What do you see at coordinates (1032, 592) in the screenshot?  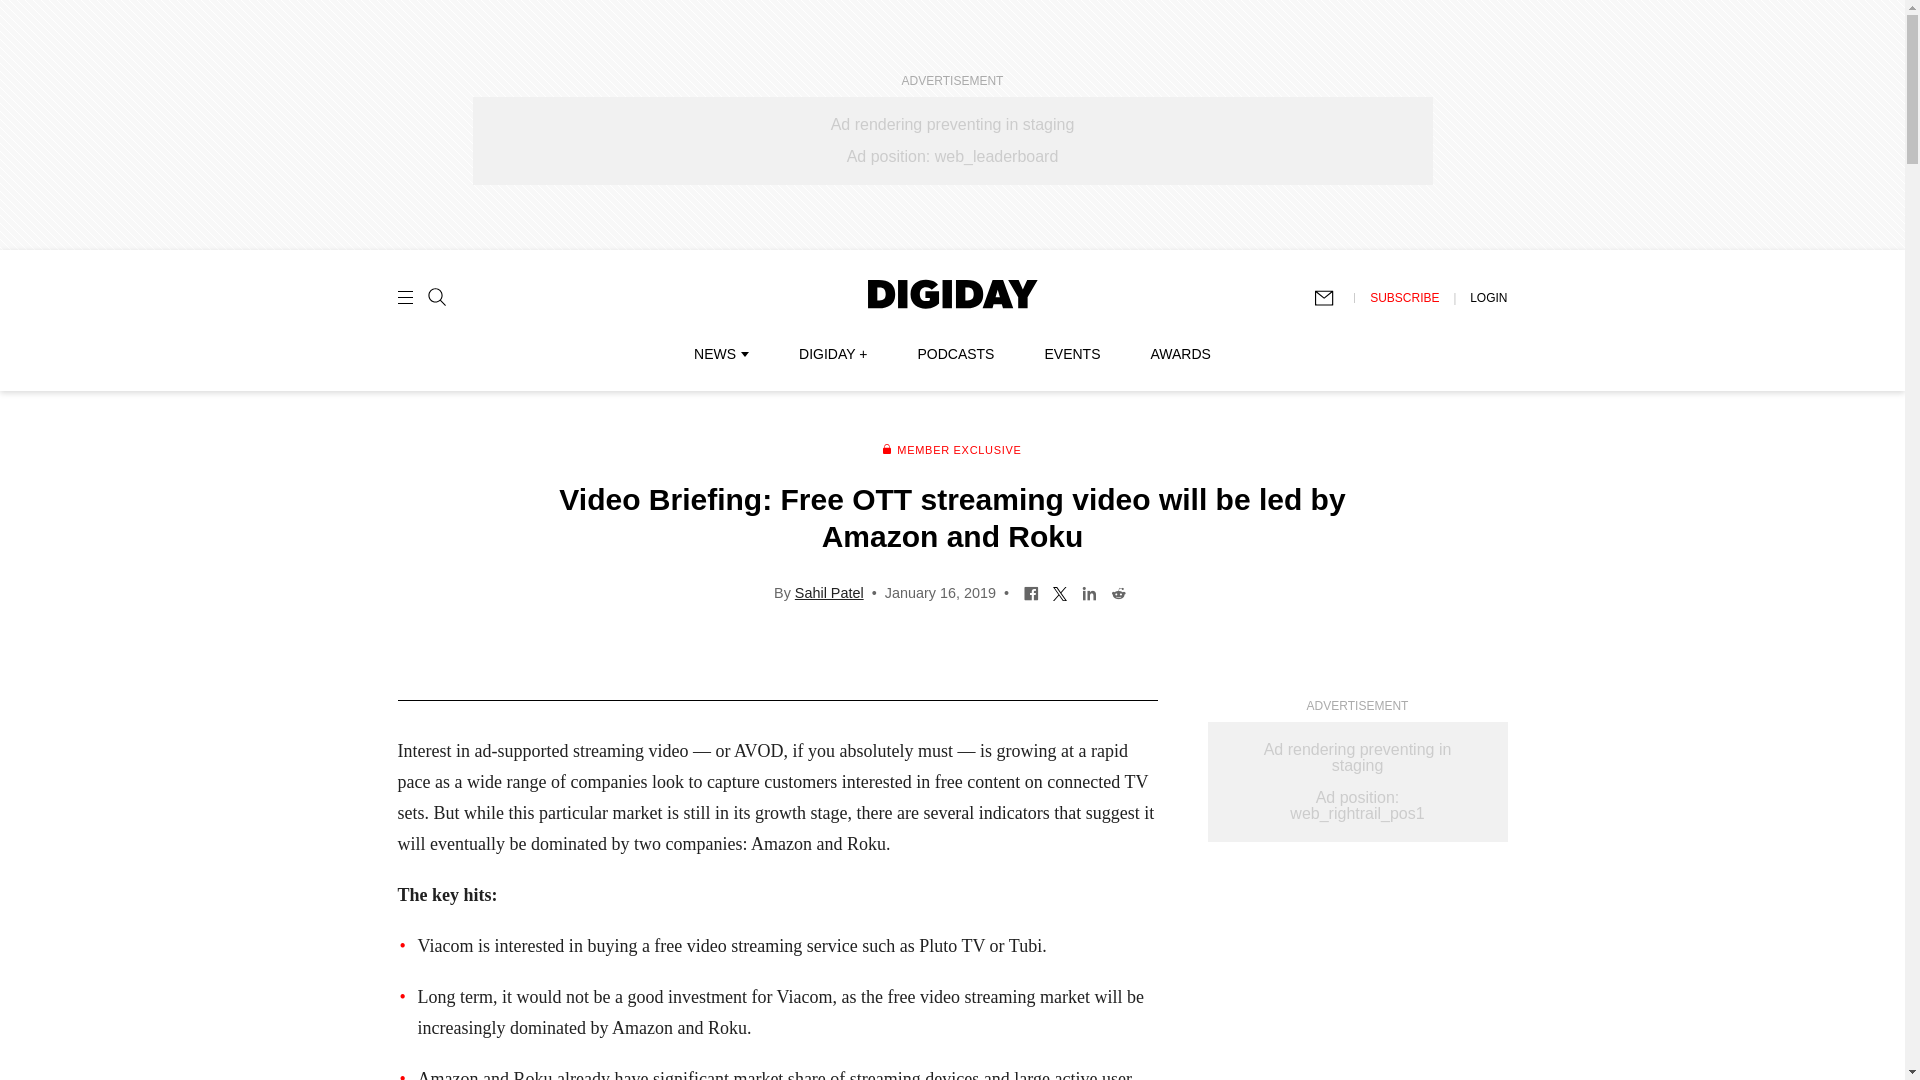 I see `Share on Facebook` at bounding box center [1032, 592].